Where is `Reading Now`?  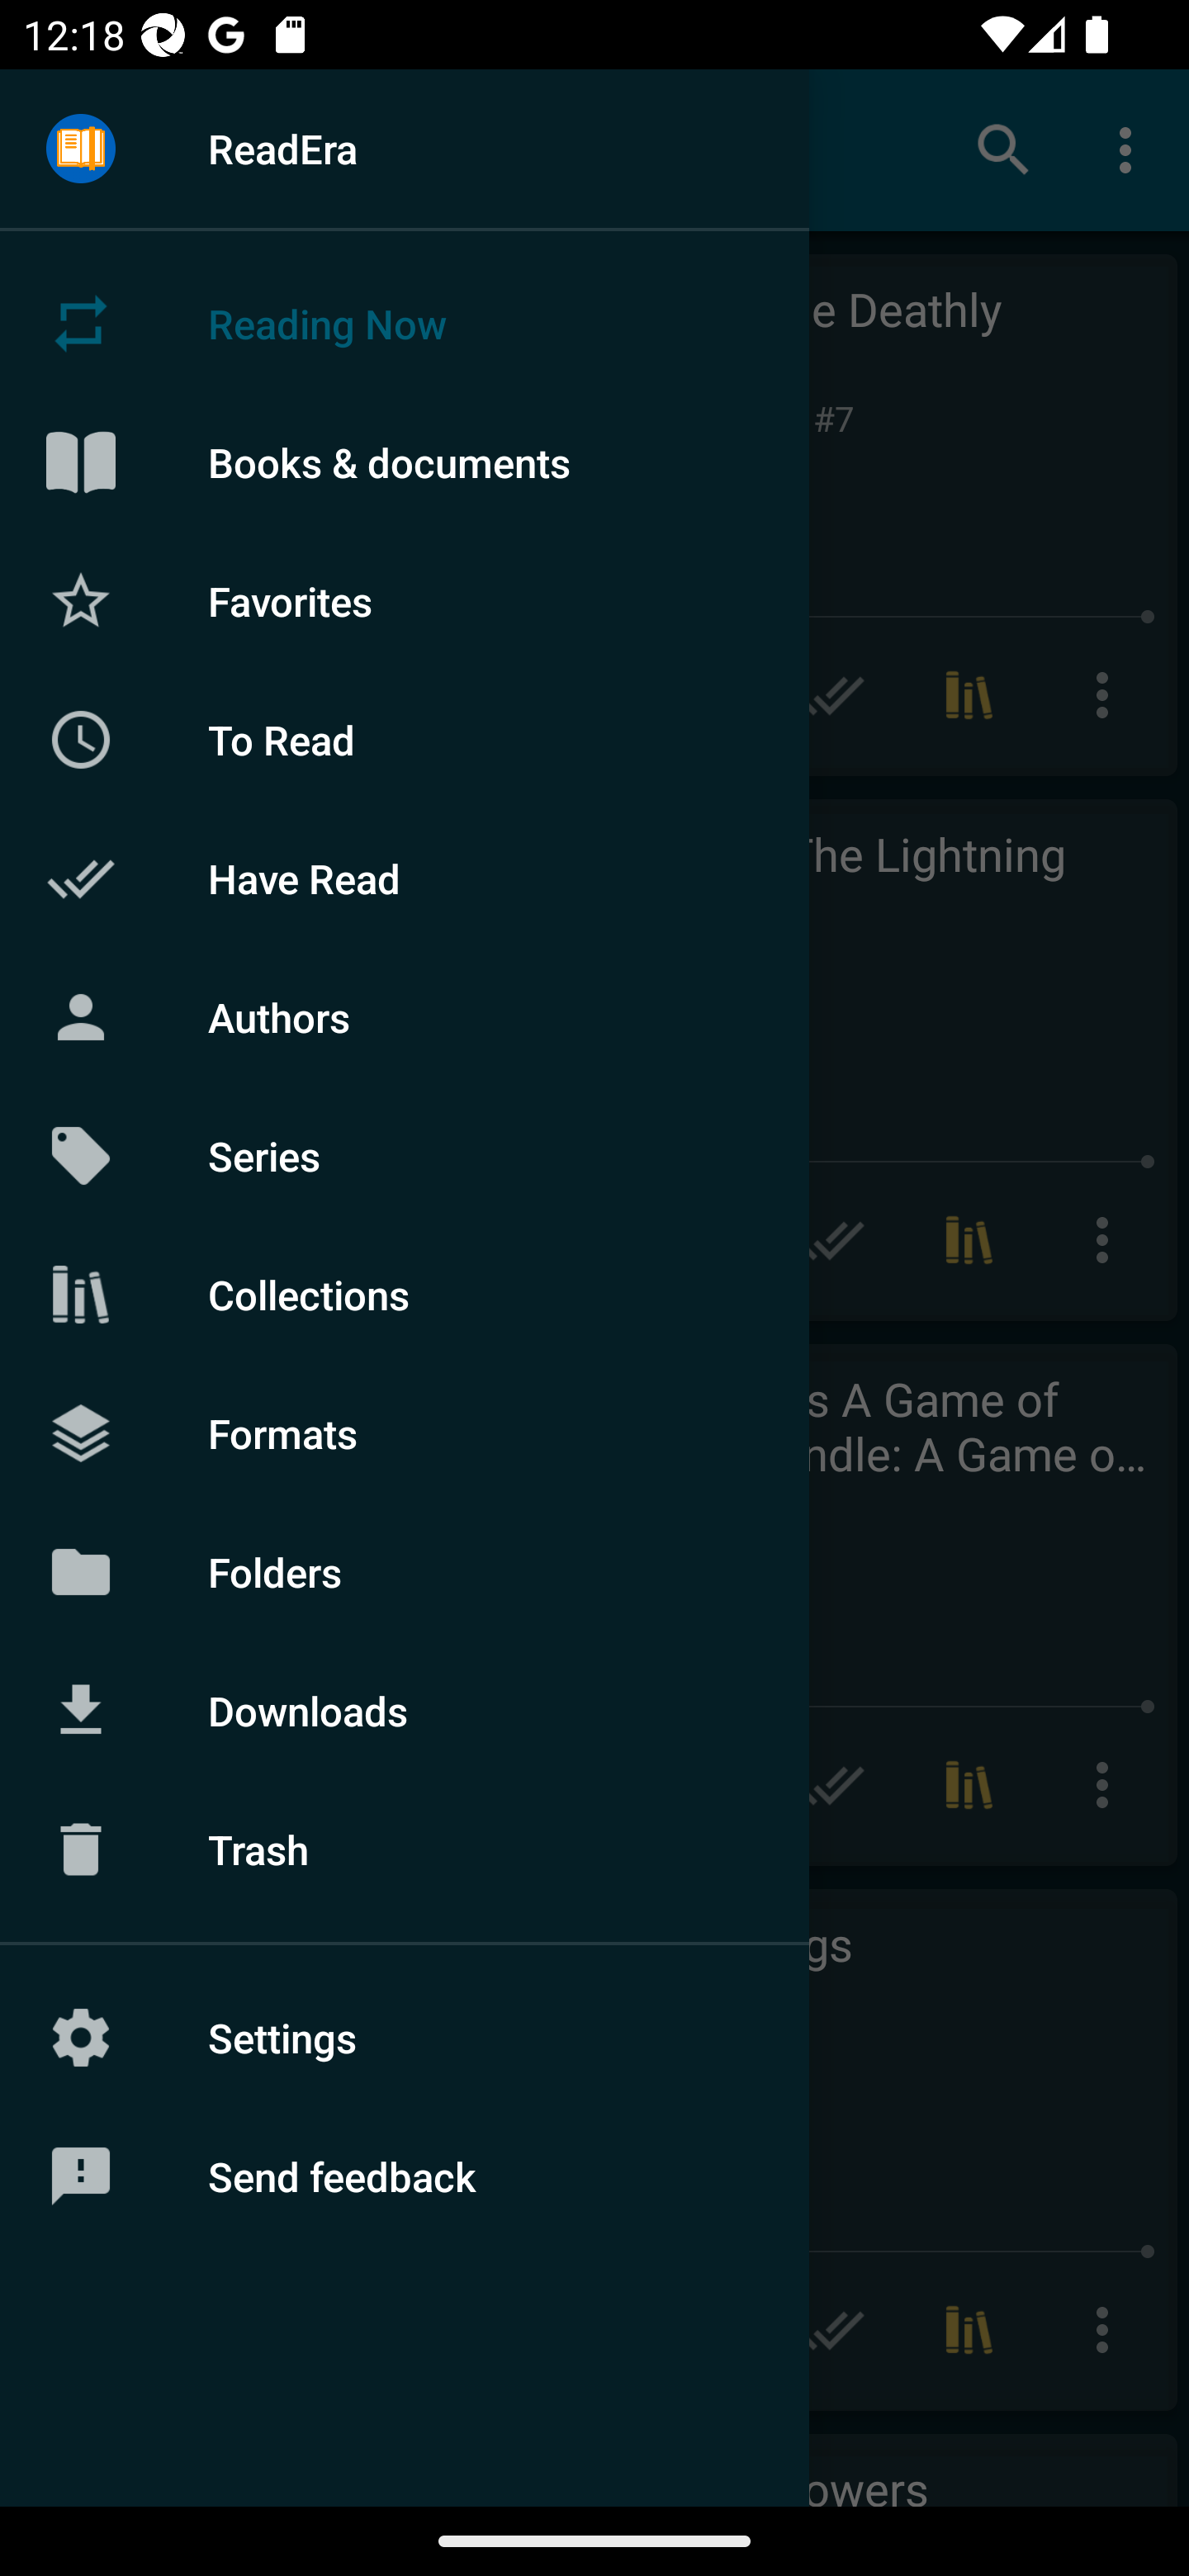 Reading Now is located at coordinates (405, 324).